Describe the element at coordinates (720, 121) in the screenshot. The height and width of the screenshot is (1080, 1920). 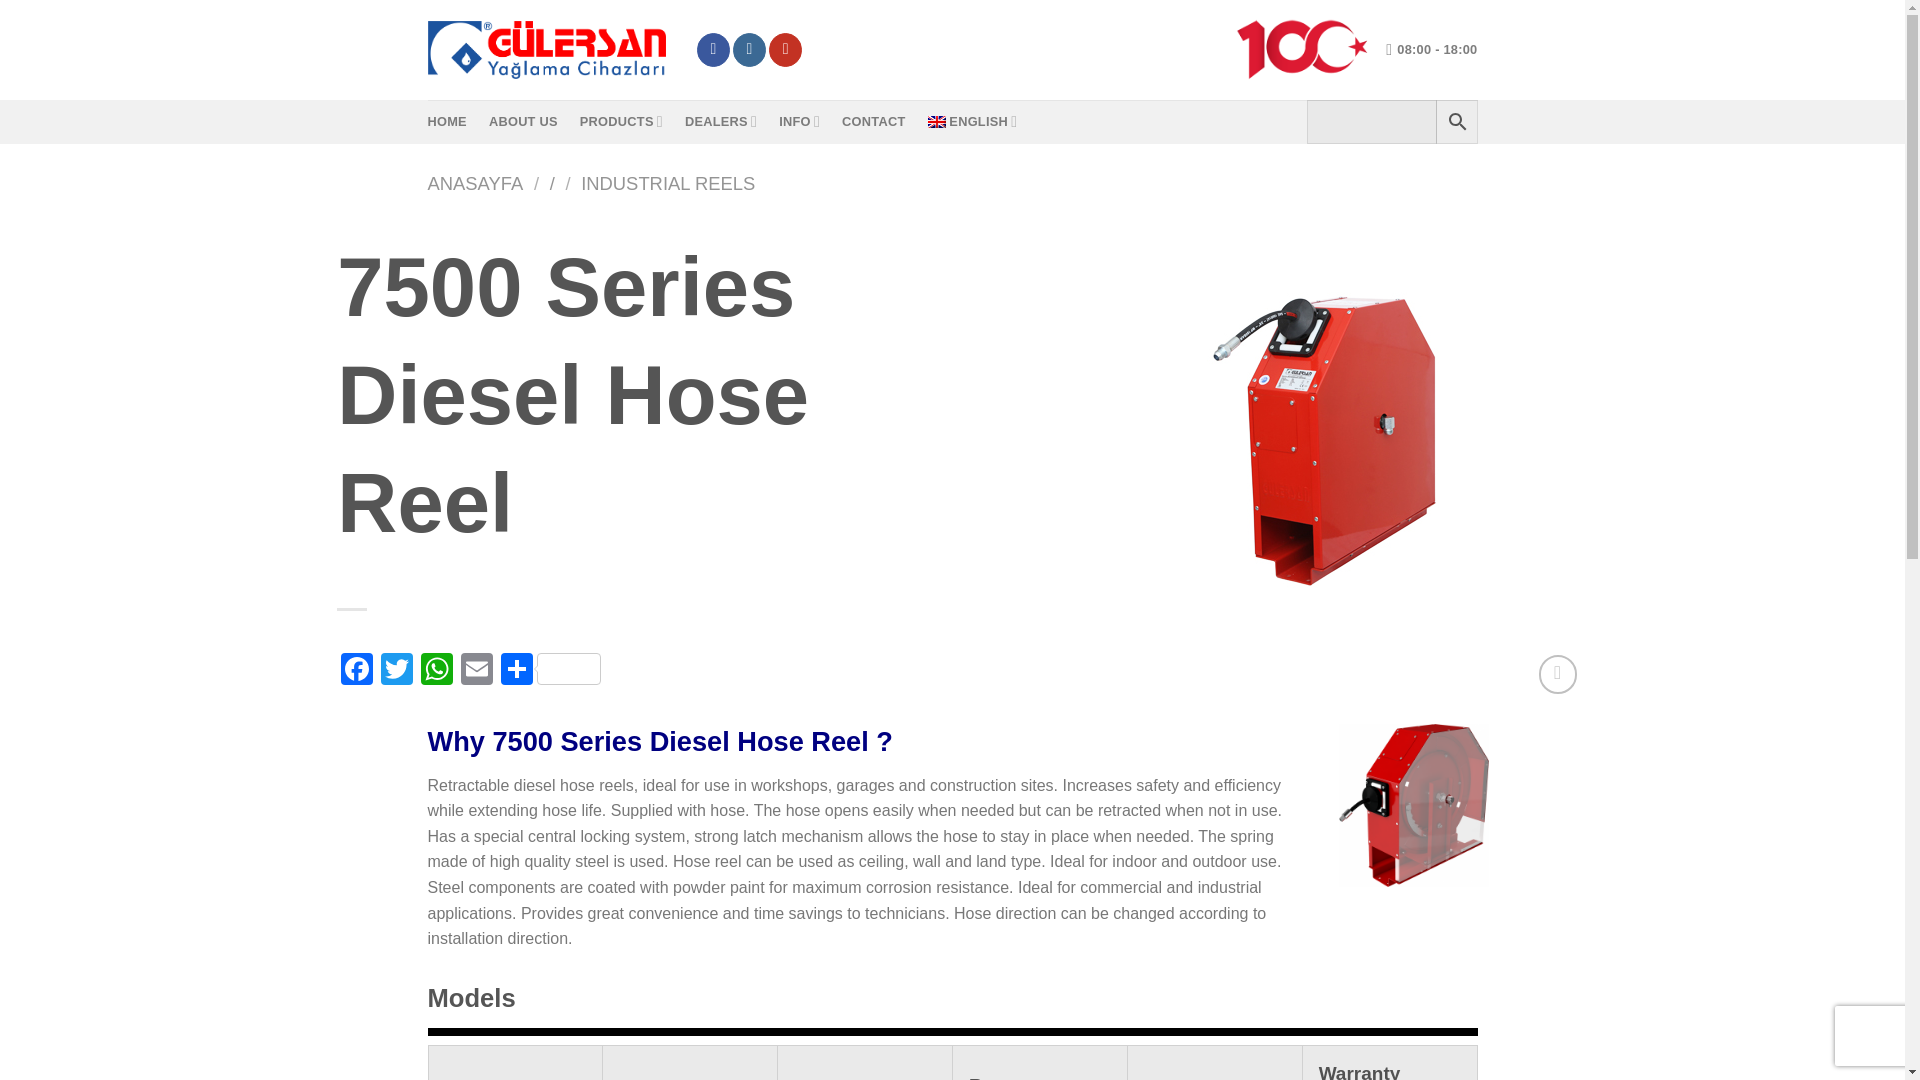
I see `DEALERS` at that location.